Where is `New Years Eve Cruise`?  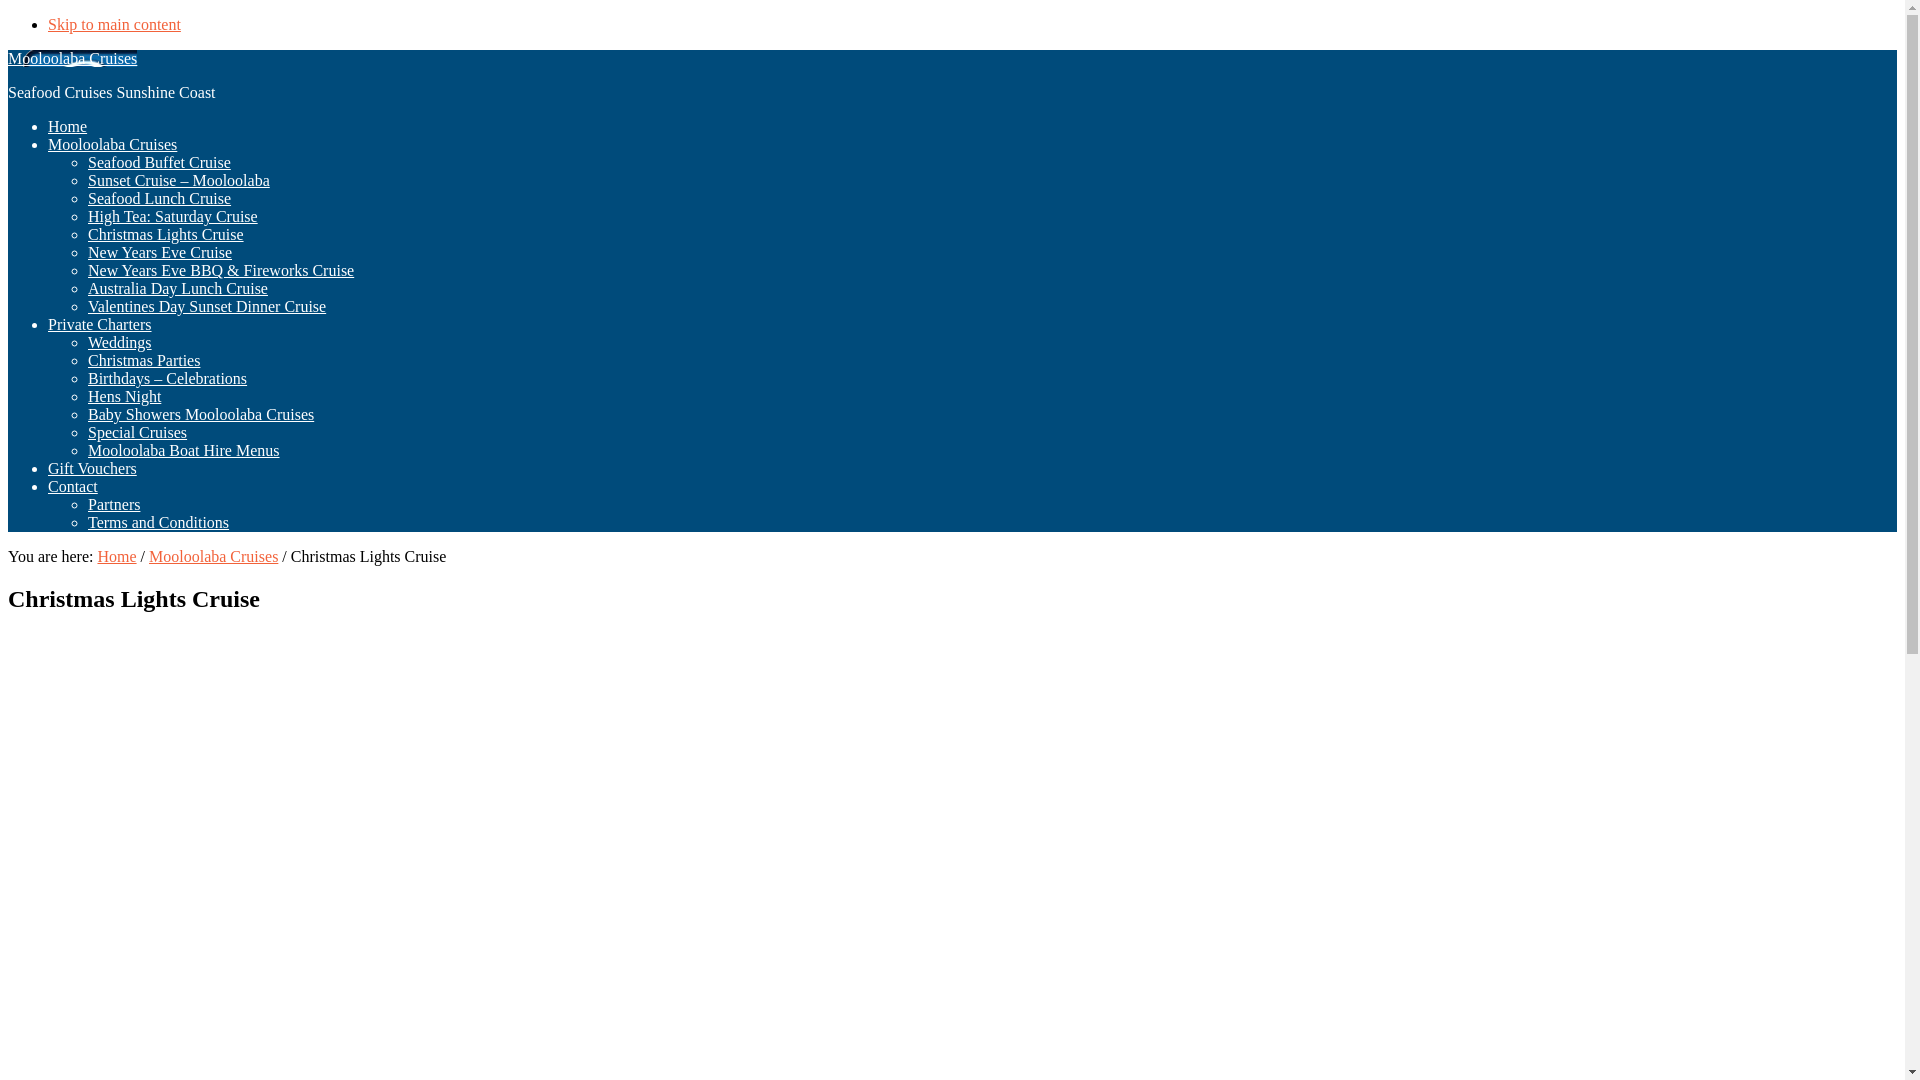 New Years Eve Cruise is located at coordinates (160, 252).